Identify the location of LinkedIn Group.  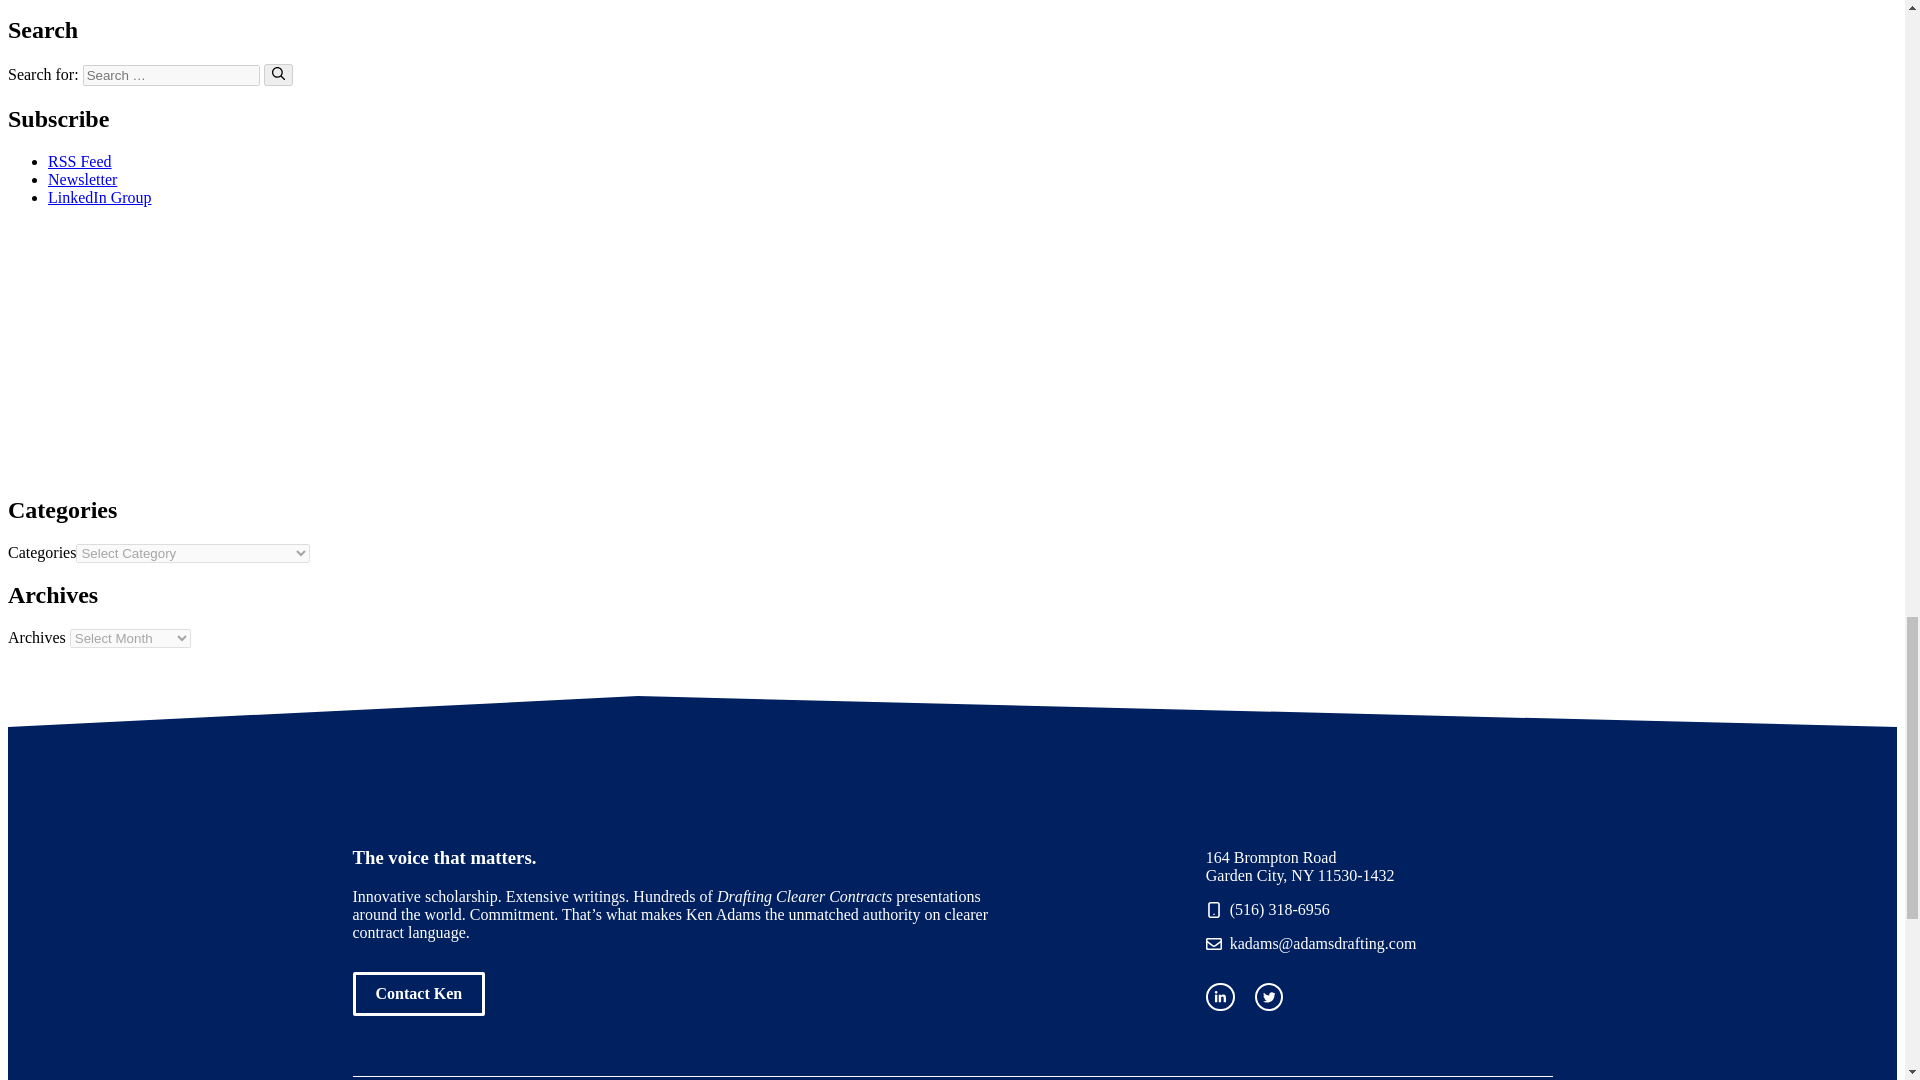
(100, 198).